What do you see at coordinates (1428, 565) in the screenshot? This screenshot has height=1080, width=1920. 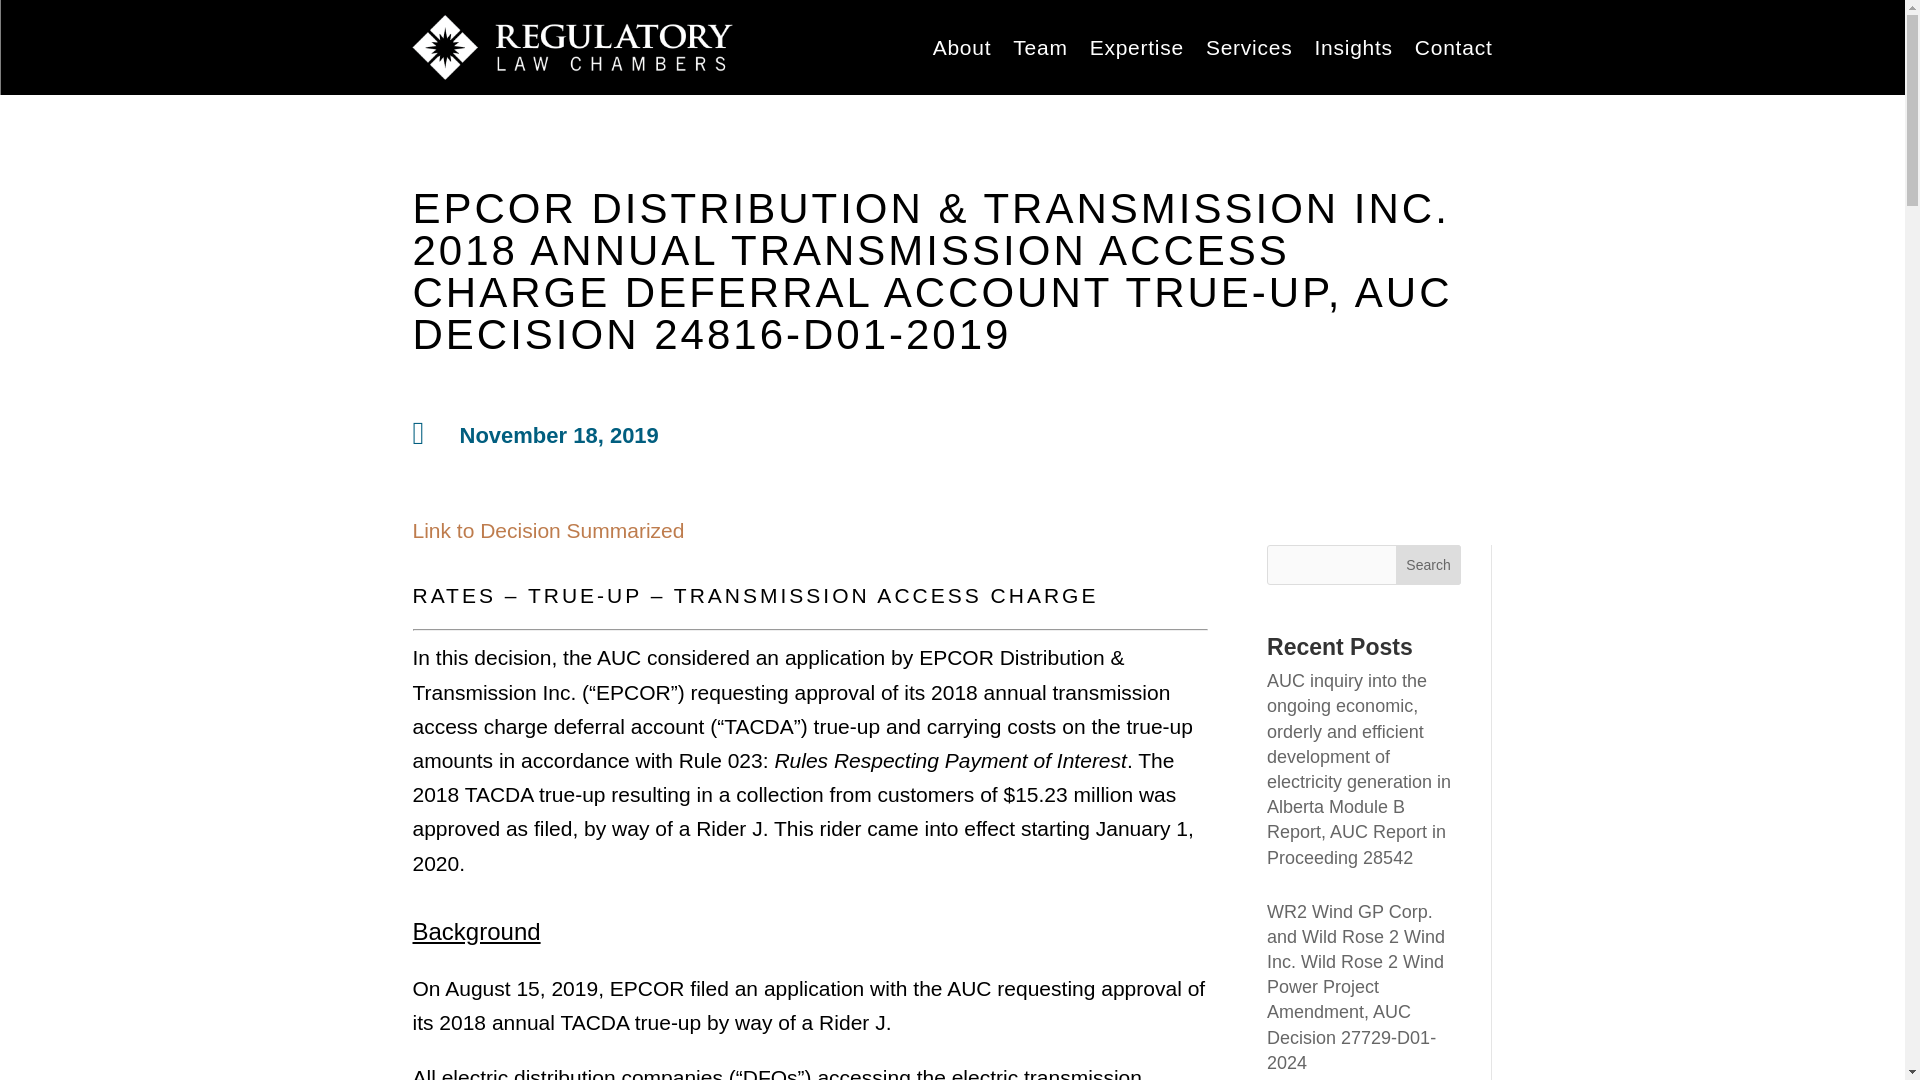 I see `Search` at bounding box center [1428, 565].